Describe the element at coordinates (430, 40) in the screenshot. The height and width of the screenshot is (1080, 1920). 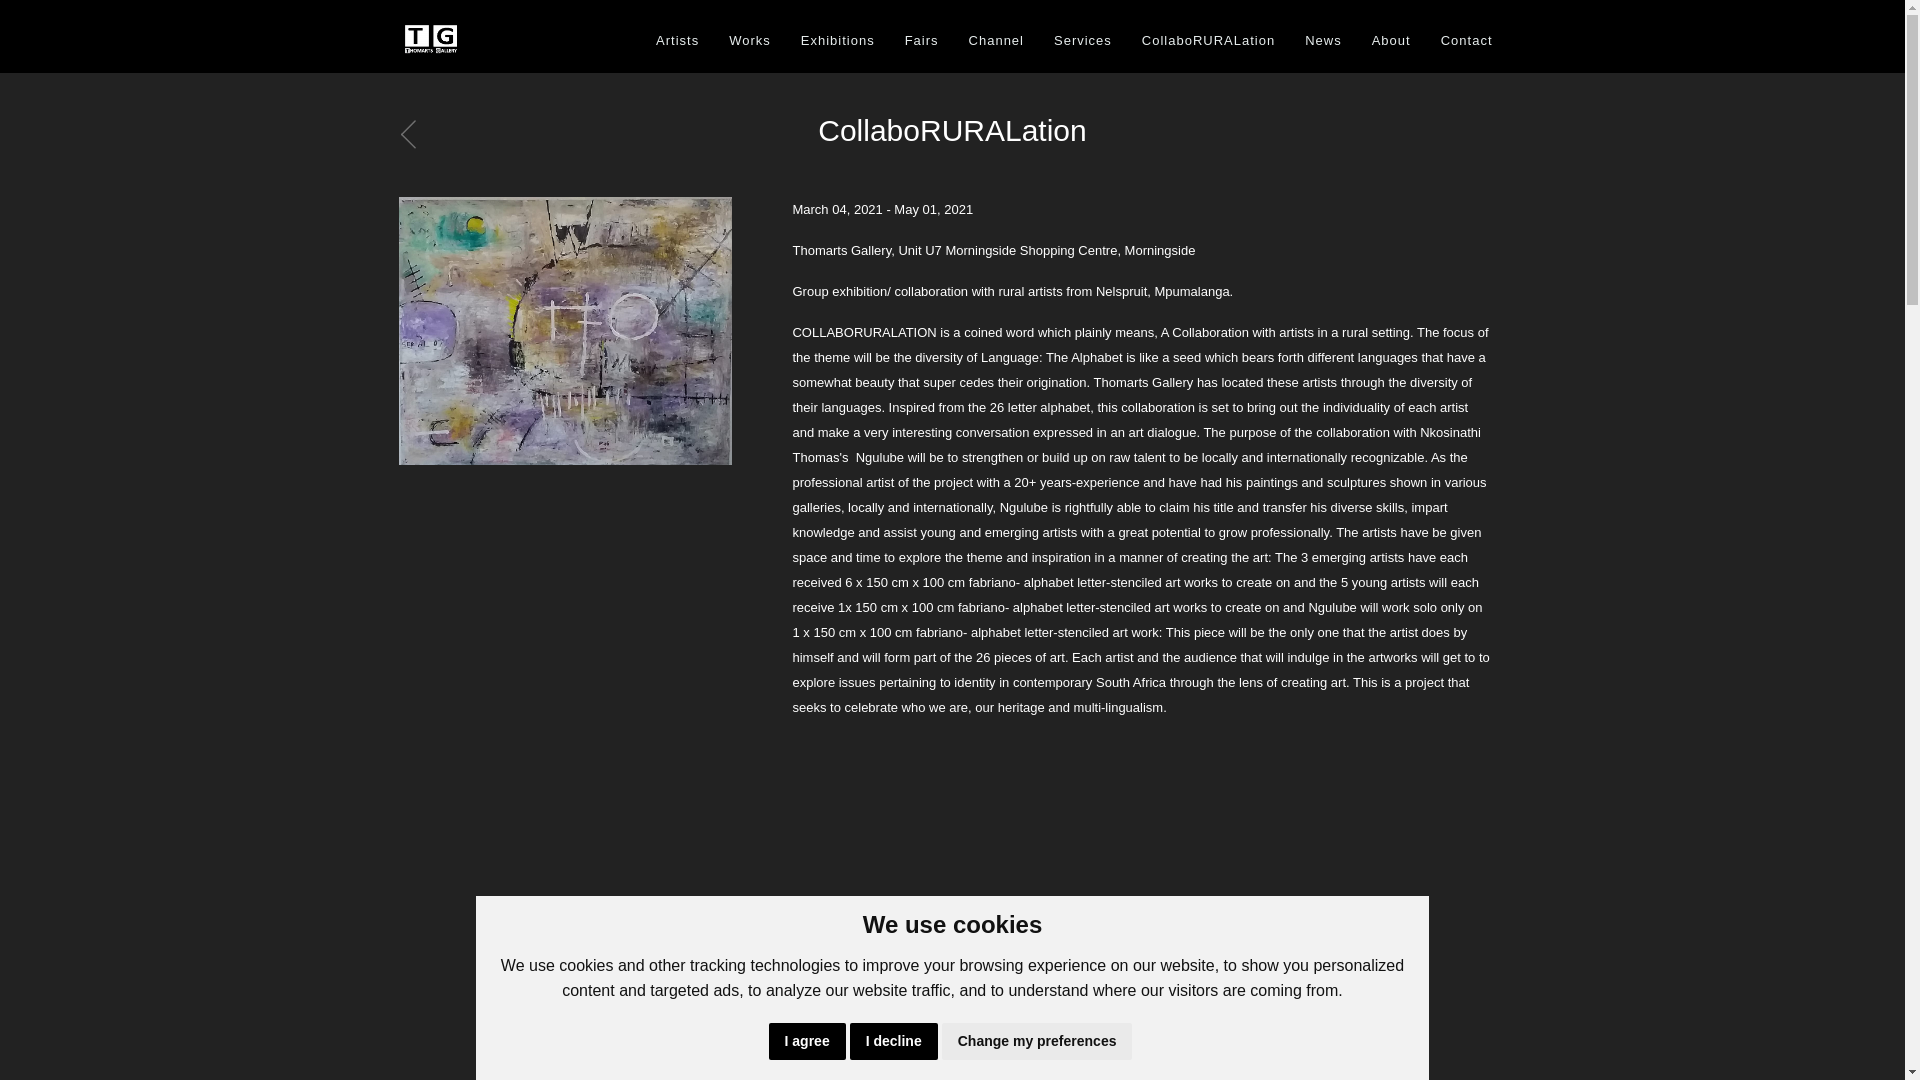
I see `Thomarts Gallery` at that location.